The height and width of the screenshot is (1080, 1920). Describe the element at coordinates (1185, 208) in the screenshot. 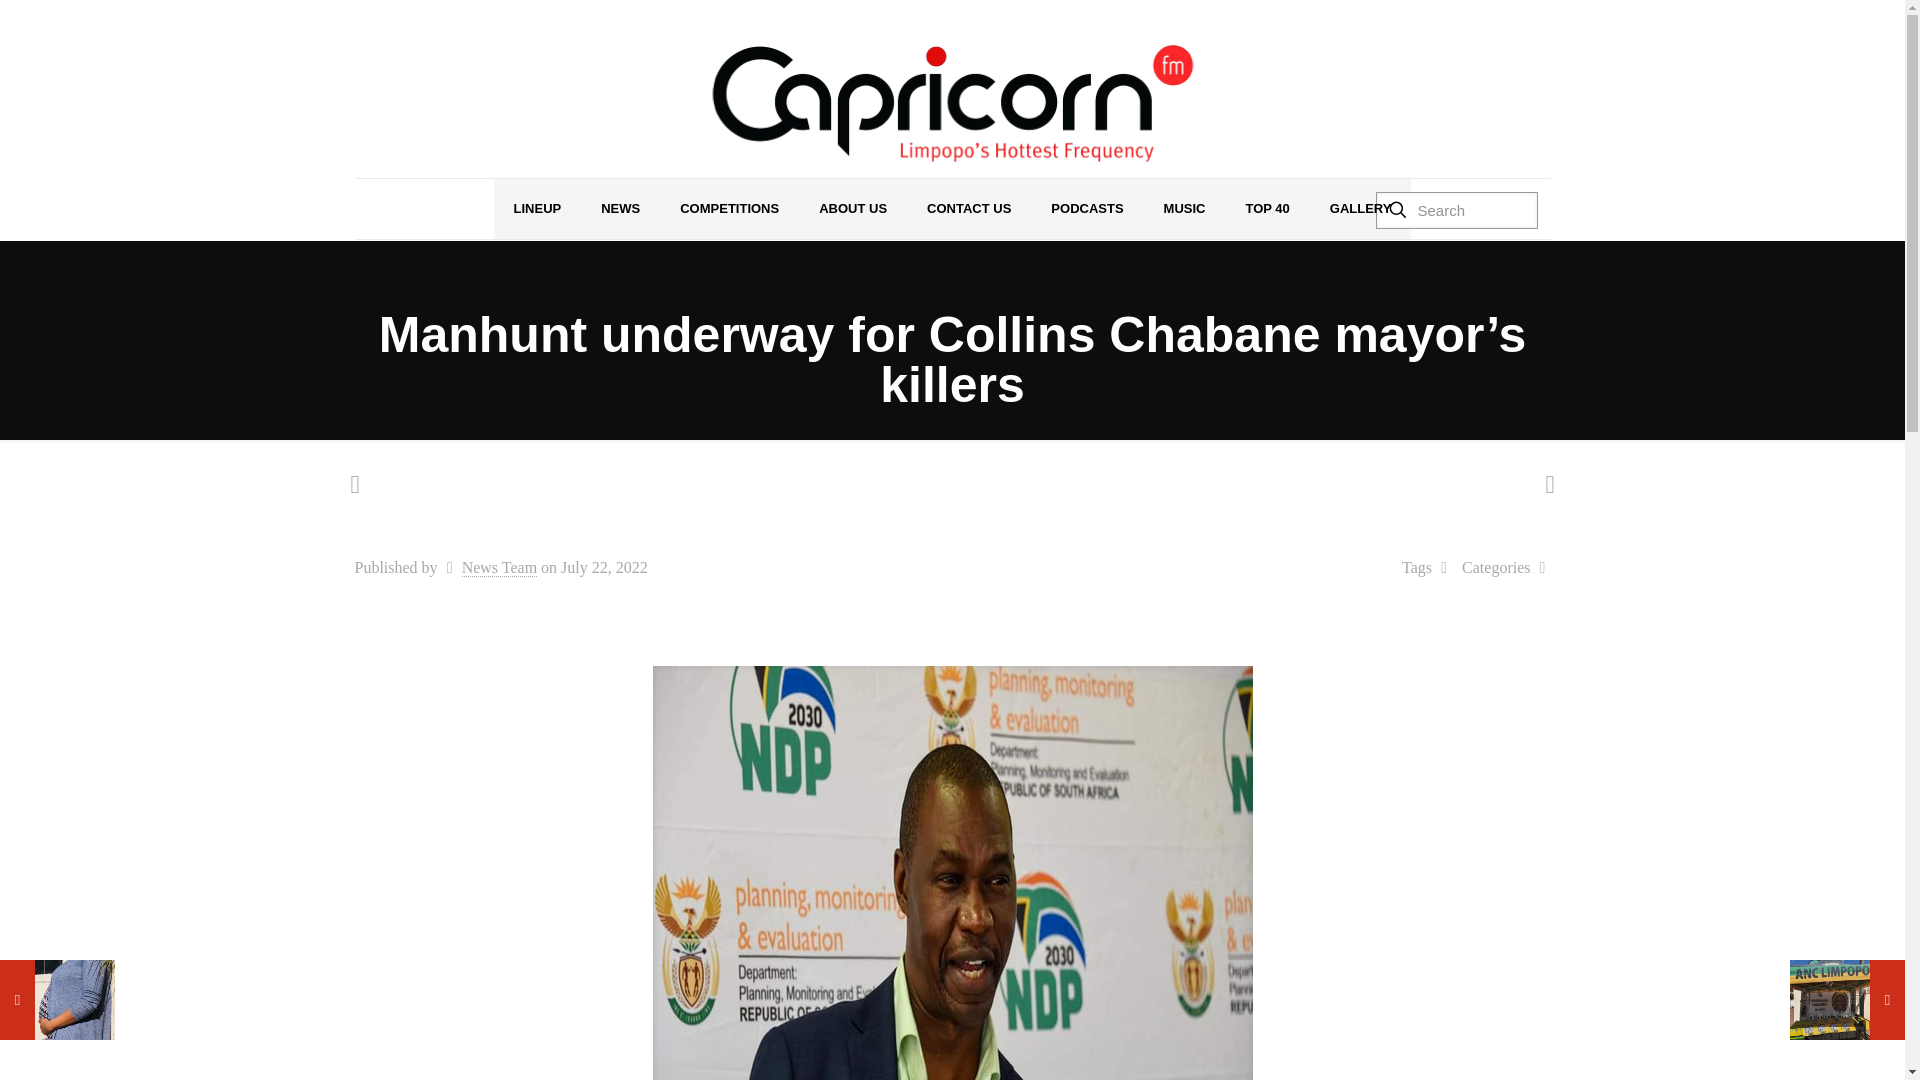

I see `MUSIC` at that location.